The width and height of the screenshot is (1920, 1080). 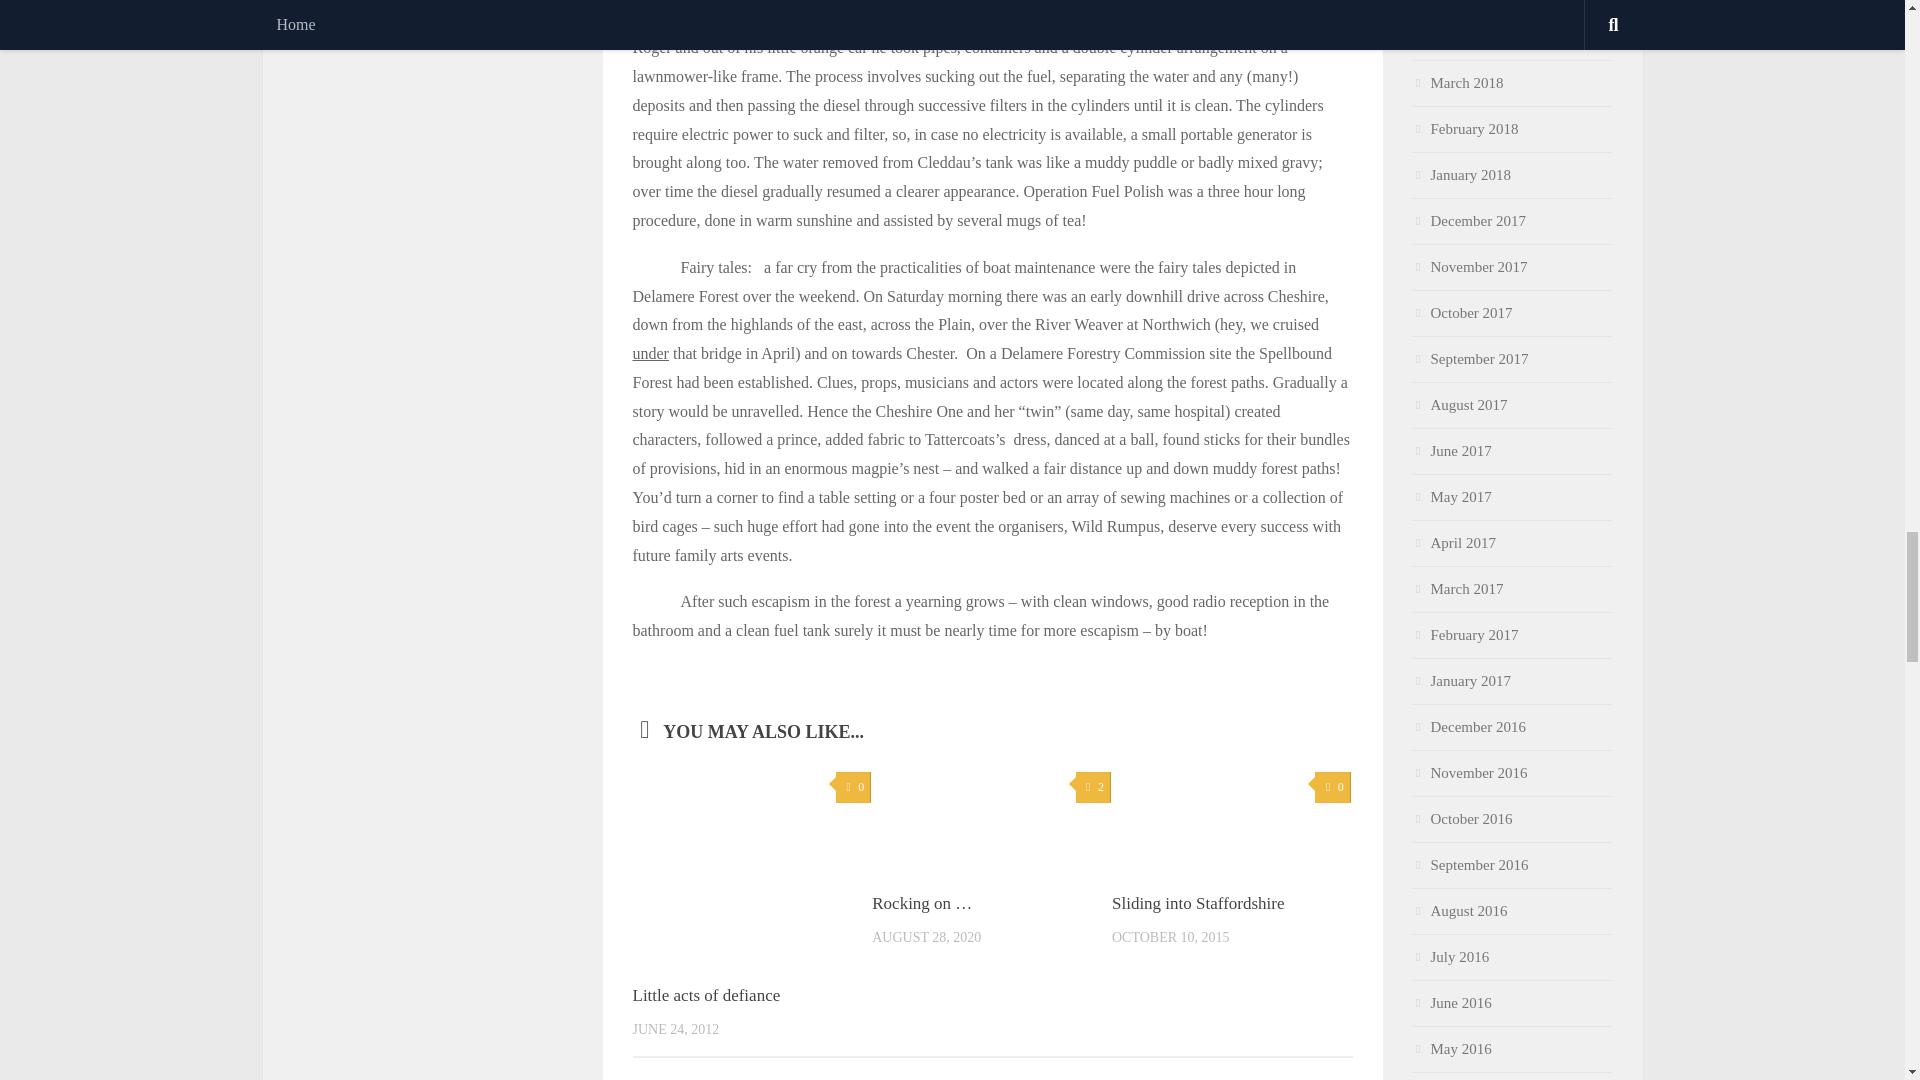 I want to click on Little acts of defiance, so click(x=705, y=996).